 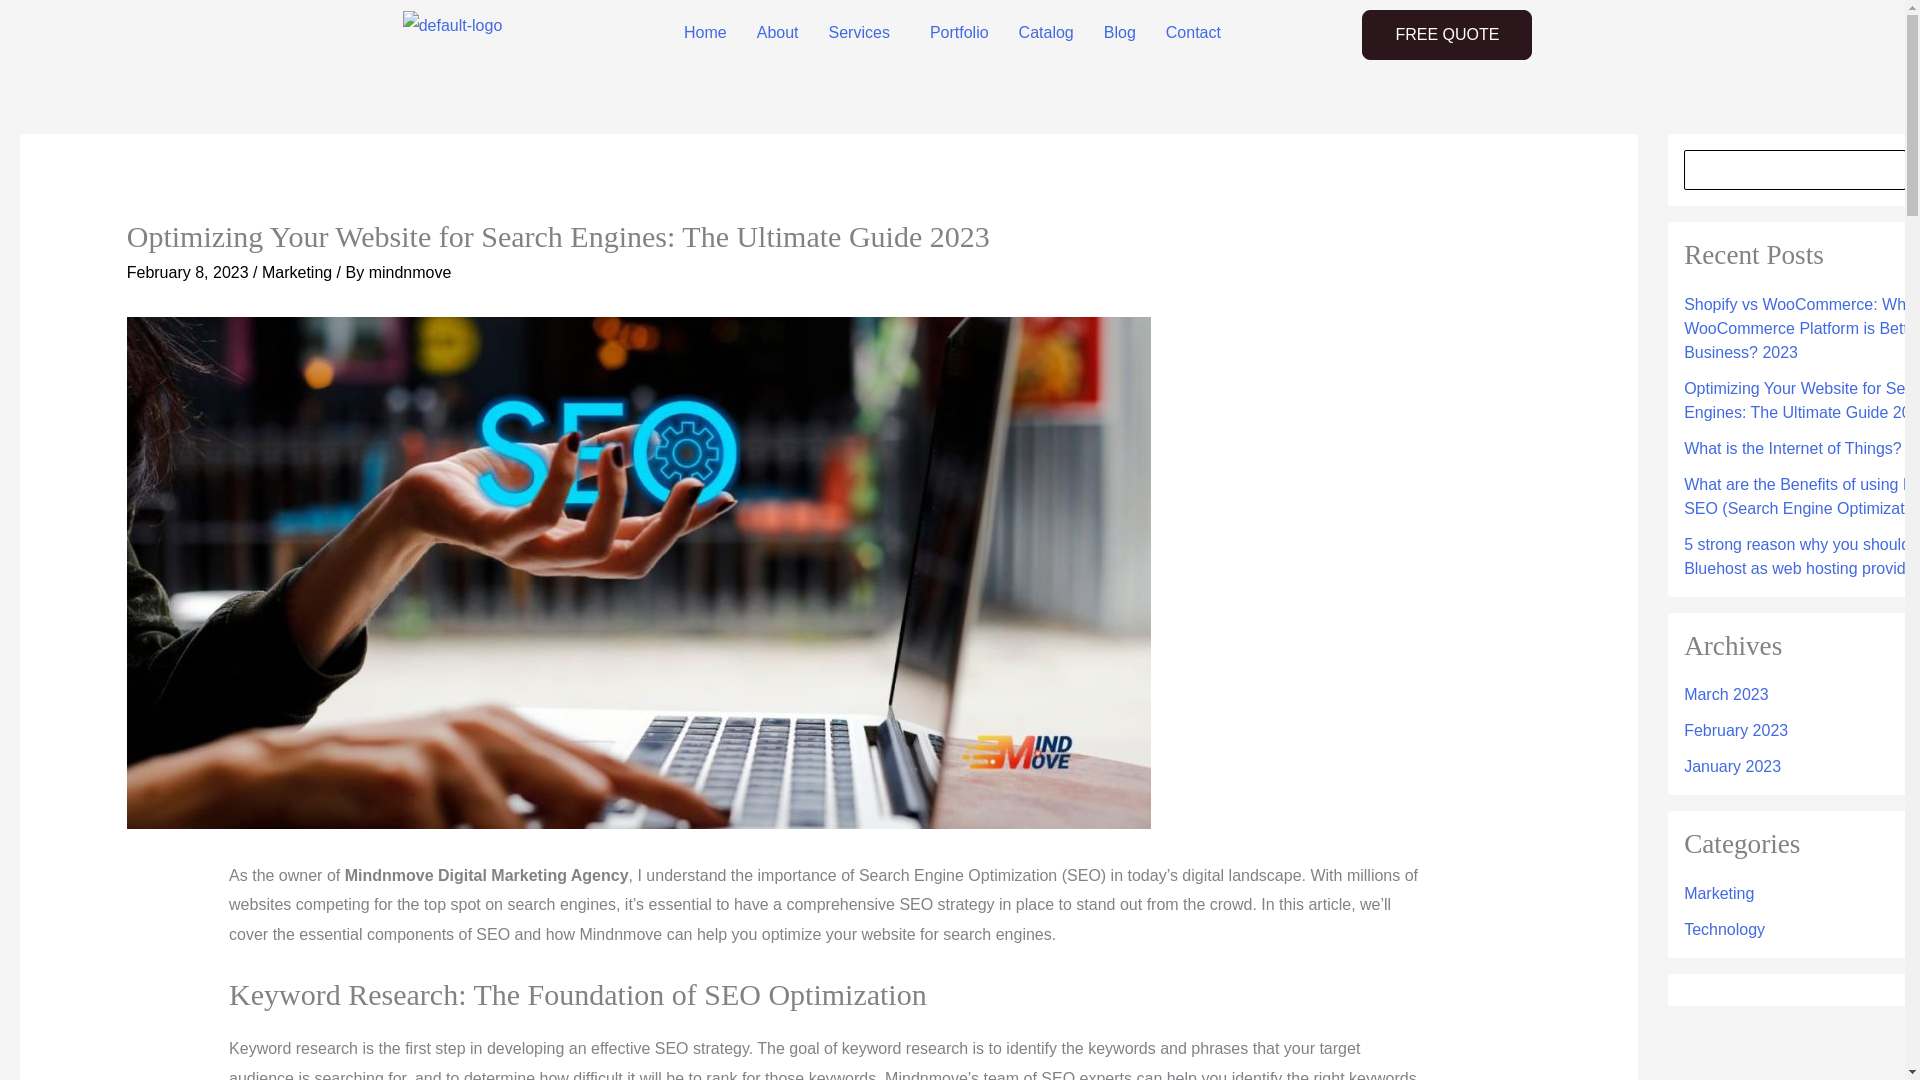 I want to click on Contact, so click(x=1193, y=32).